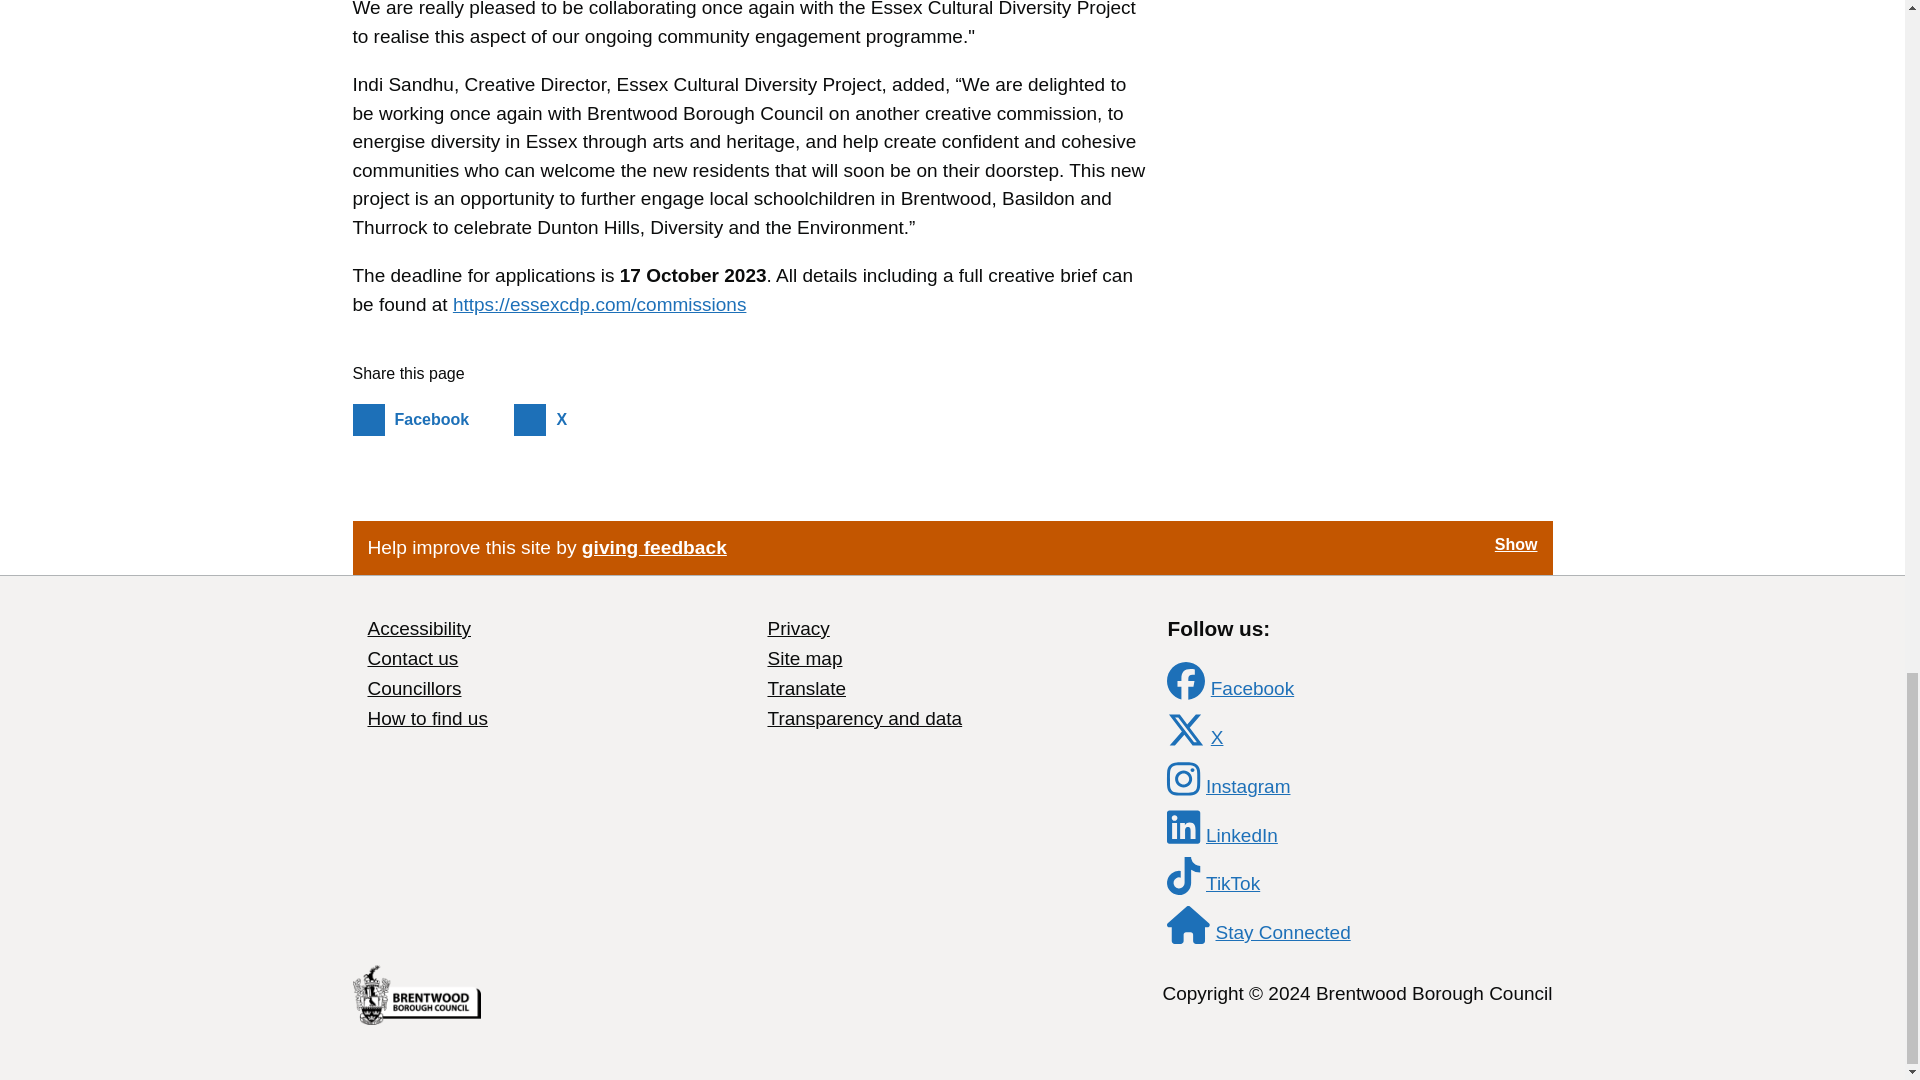 This screenshot has height=1080, width=1920. Describe the element at coordinates (864, 718) in the screenshot. I see `Transparency and data` at that location.